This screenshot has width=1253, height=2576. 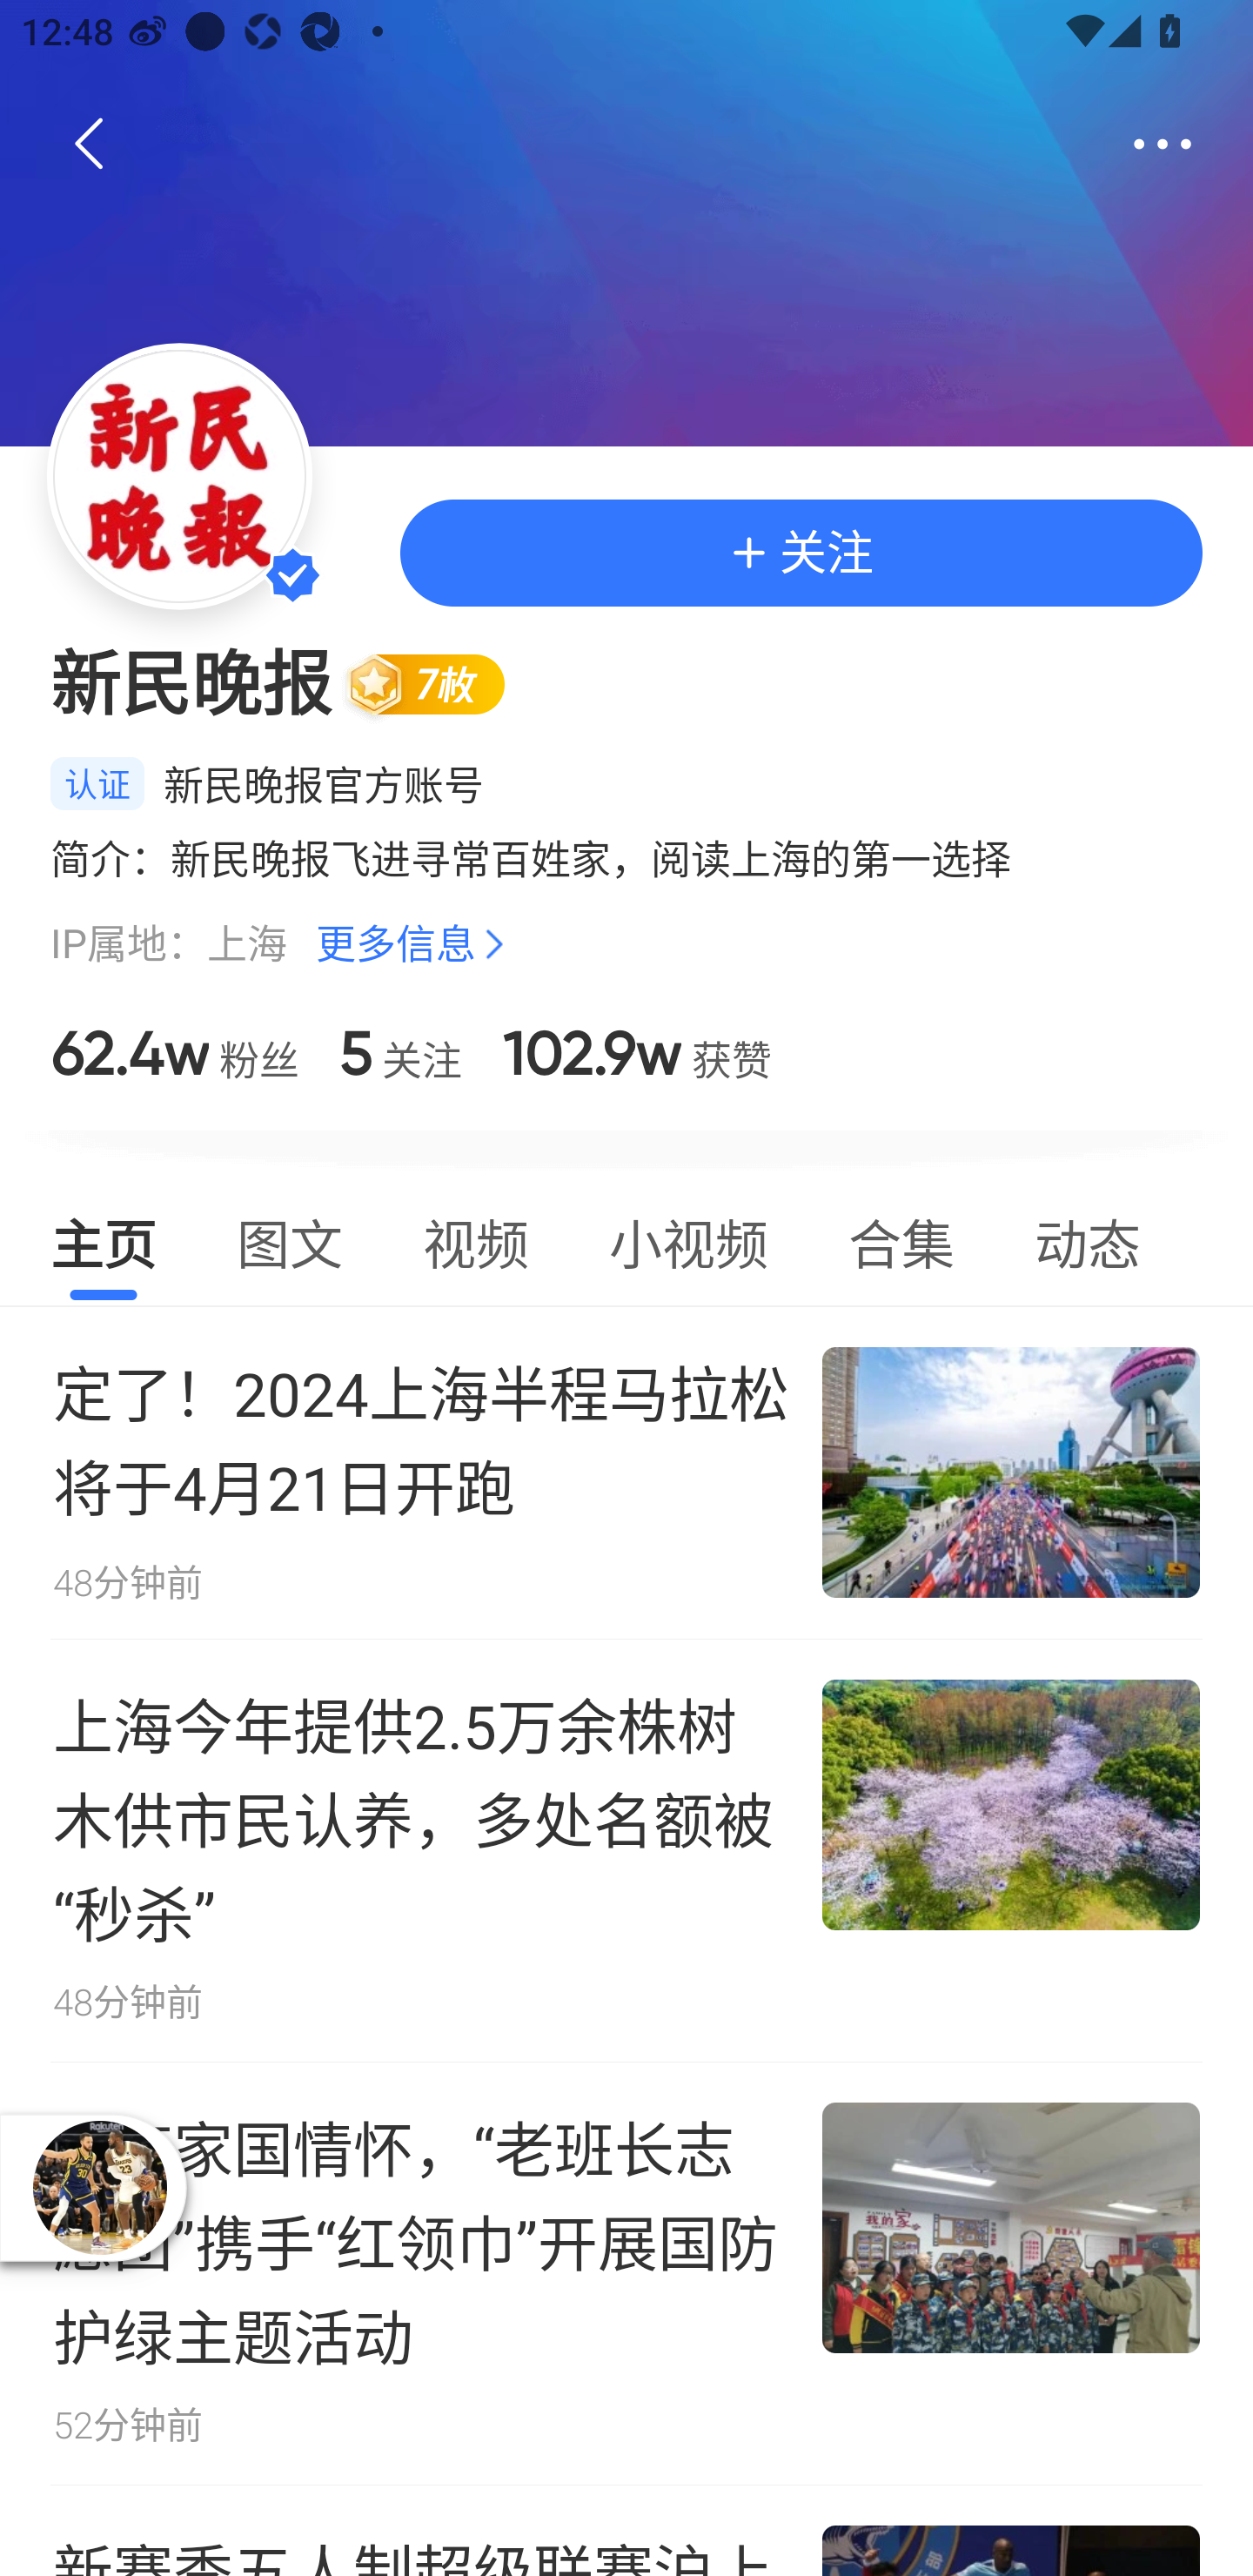 What do you see at coordinates (626, 859) in the screenshot?
I see `简介：新民晚报飞进寻常百姓家，阅读上海的第一选择` at bounding box center [626, 859].